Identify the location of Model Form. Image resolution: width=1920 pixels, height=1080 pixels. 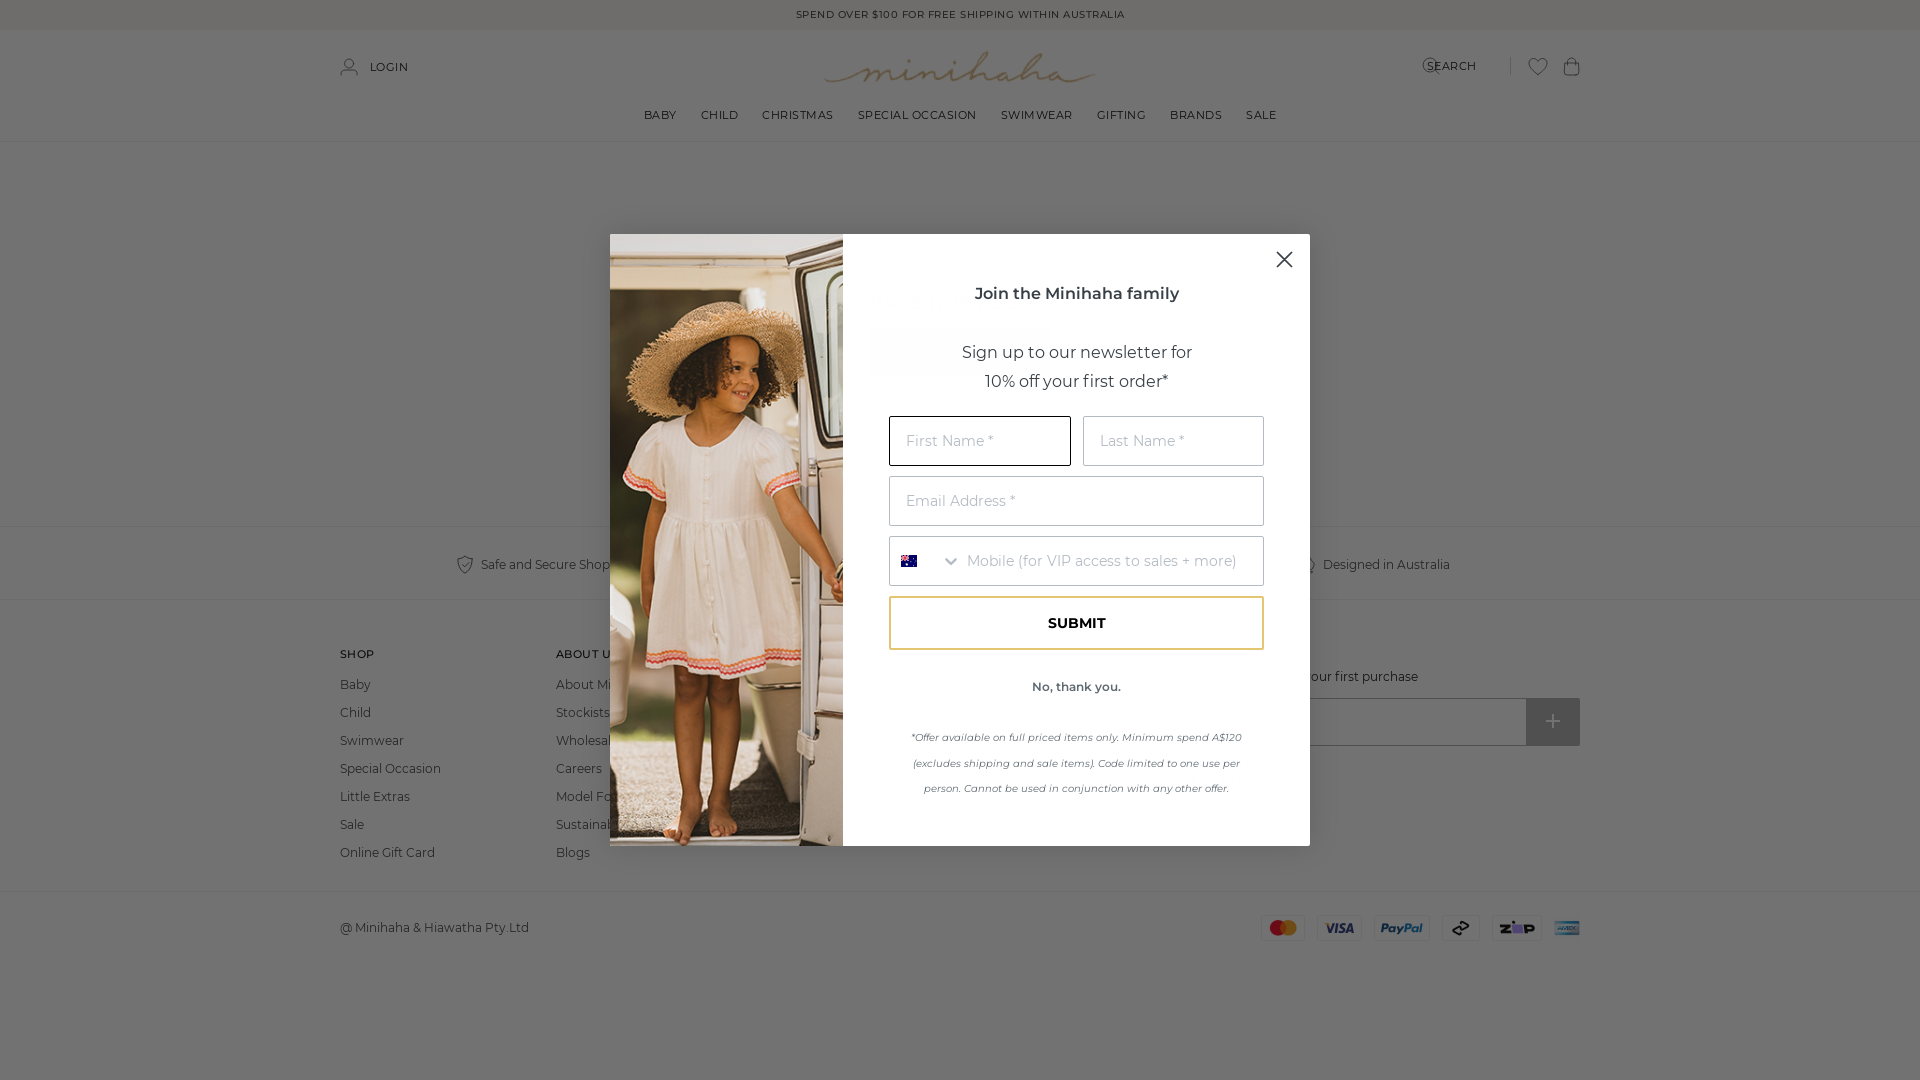
(593, 796).